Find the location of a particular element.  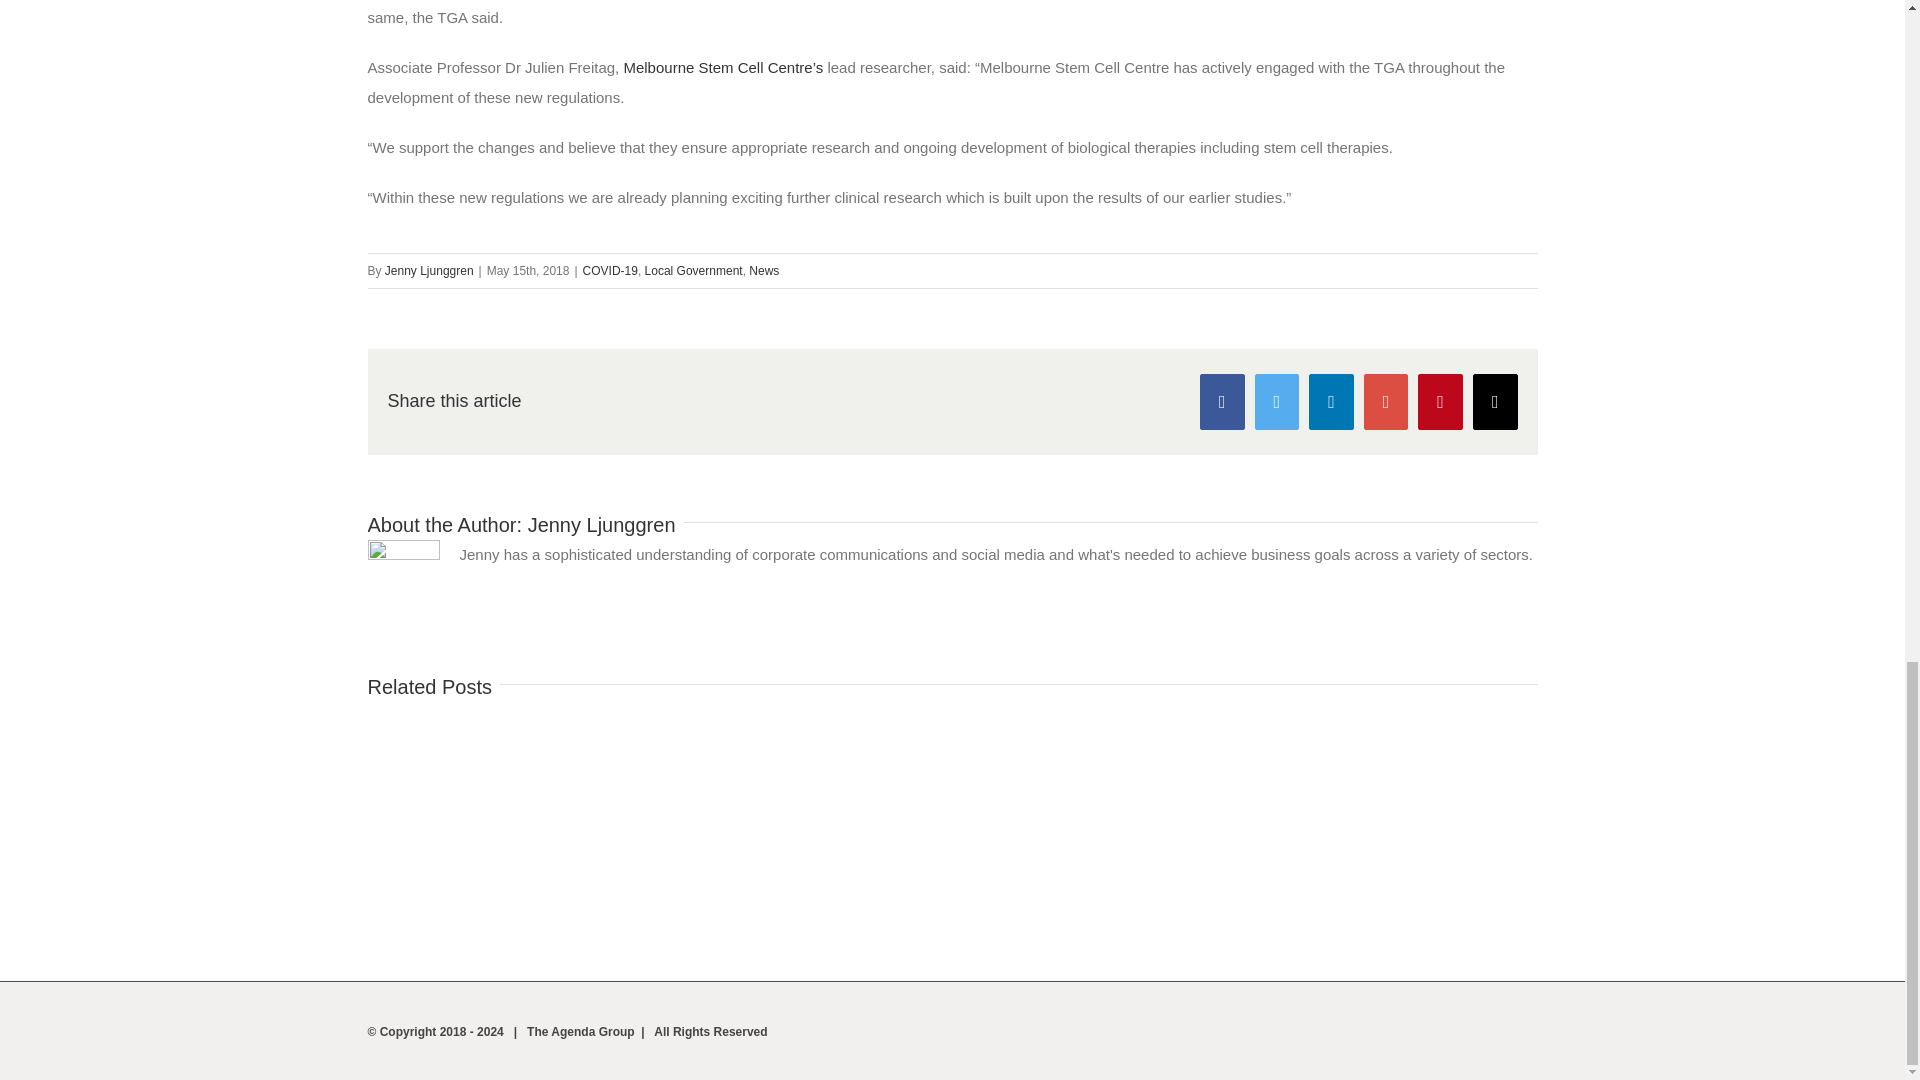

Jenny Ljunggren is located at coordinates (602, 524).